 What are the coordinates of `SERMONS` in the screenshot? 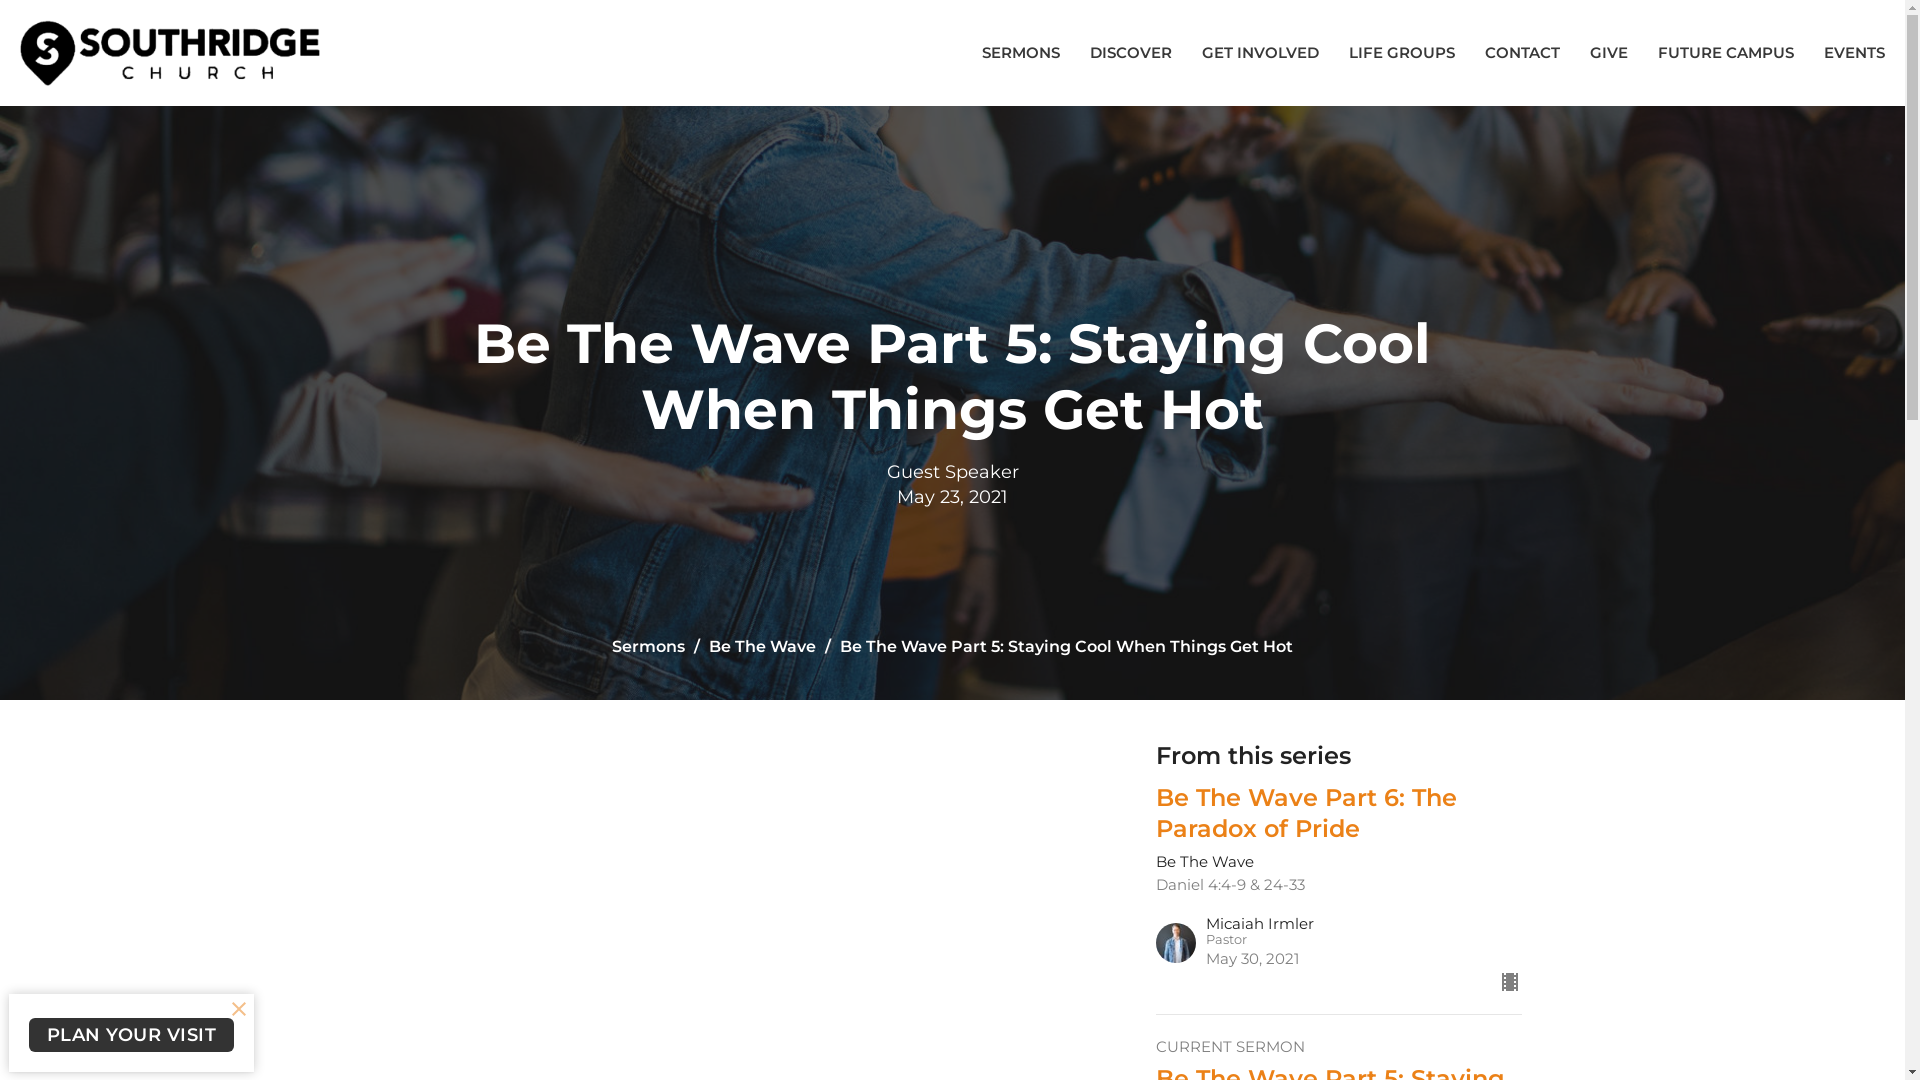 It's located at (1021, 52).